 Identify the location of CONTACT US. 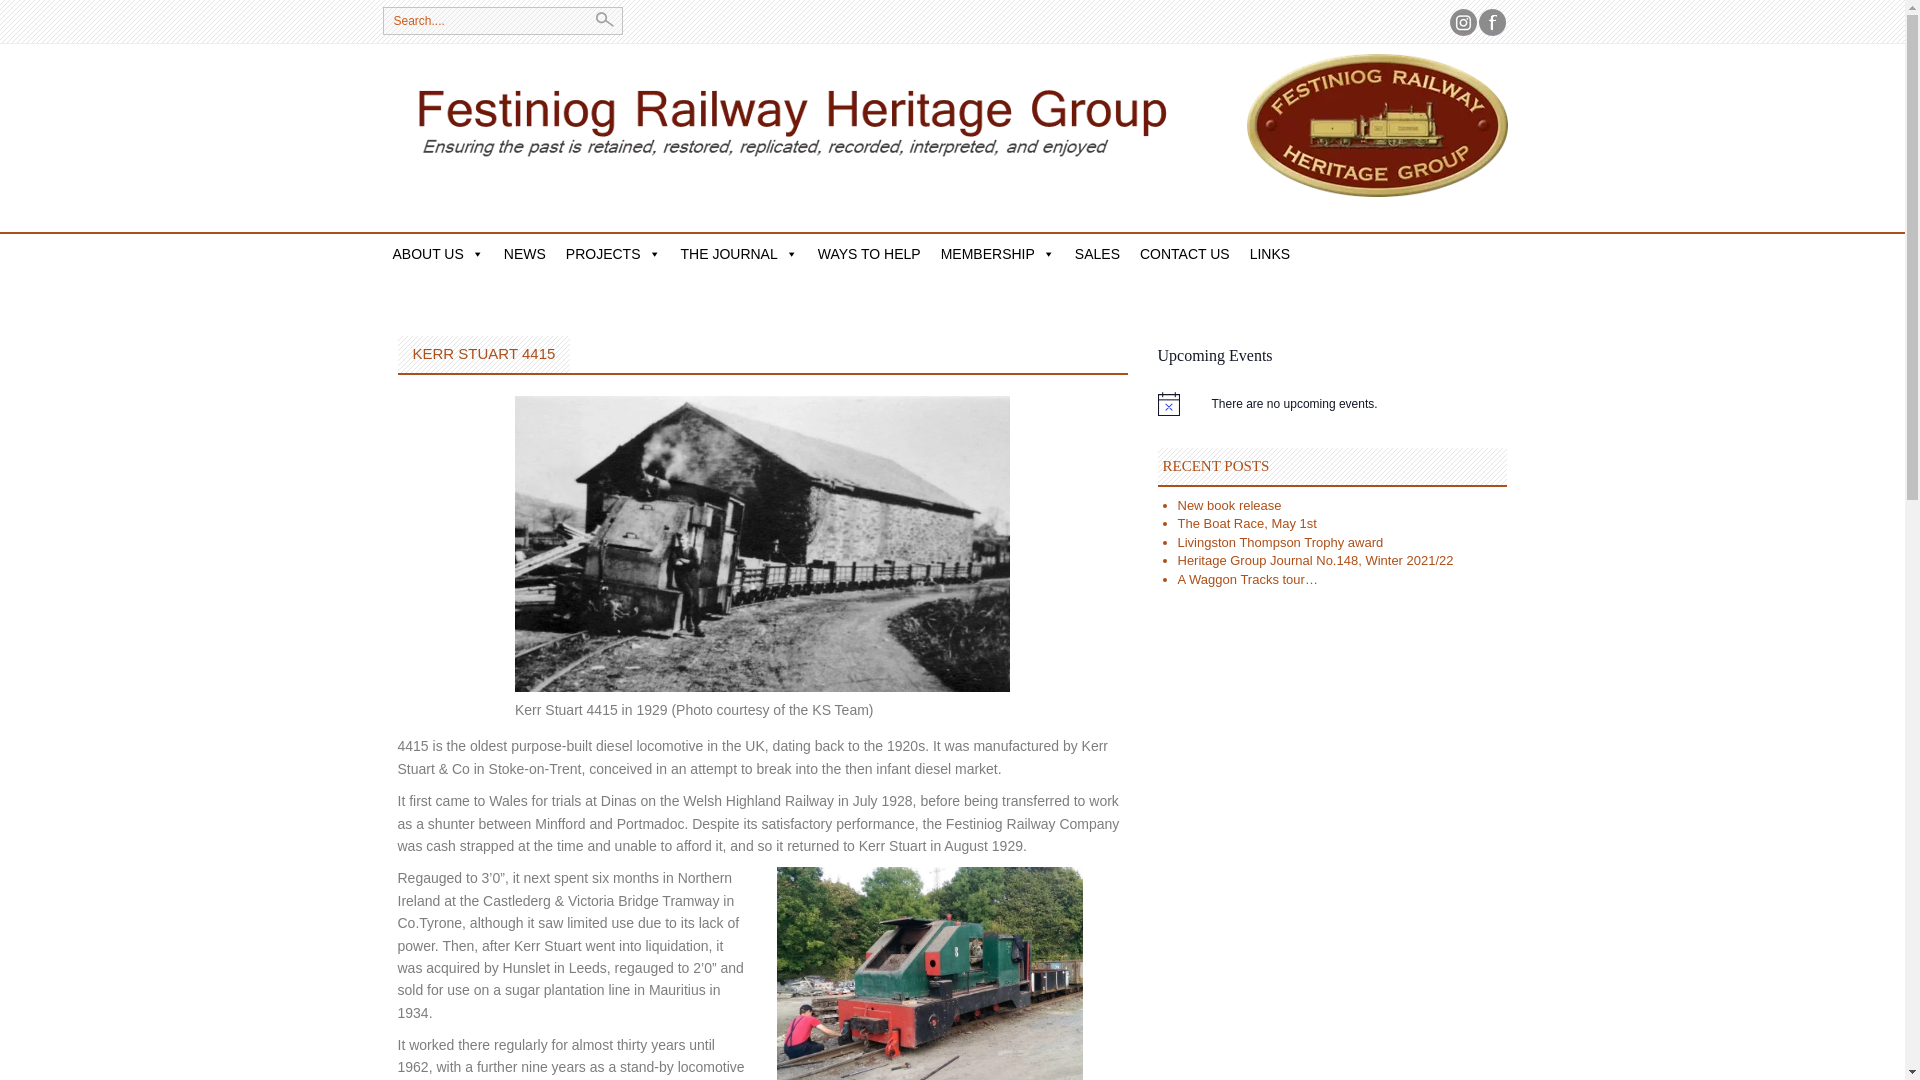
(1185, 254).